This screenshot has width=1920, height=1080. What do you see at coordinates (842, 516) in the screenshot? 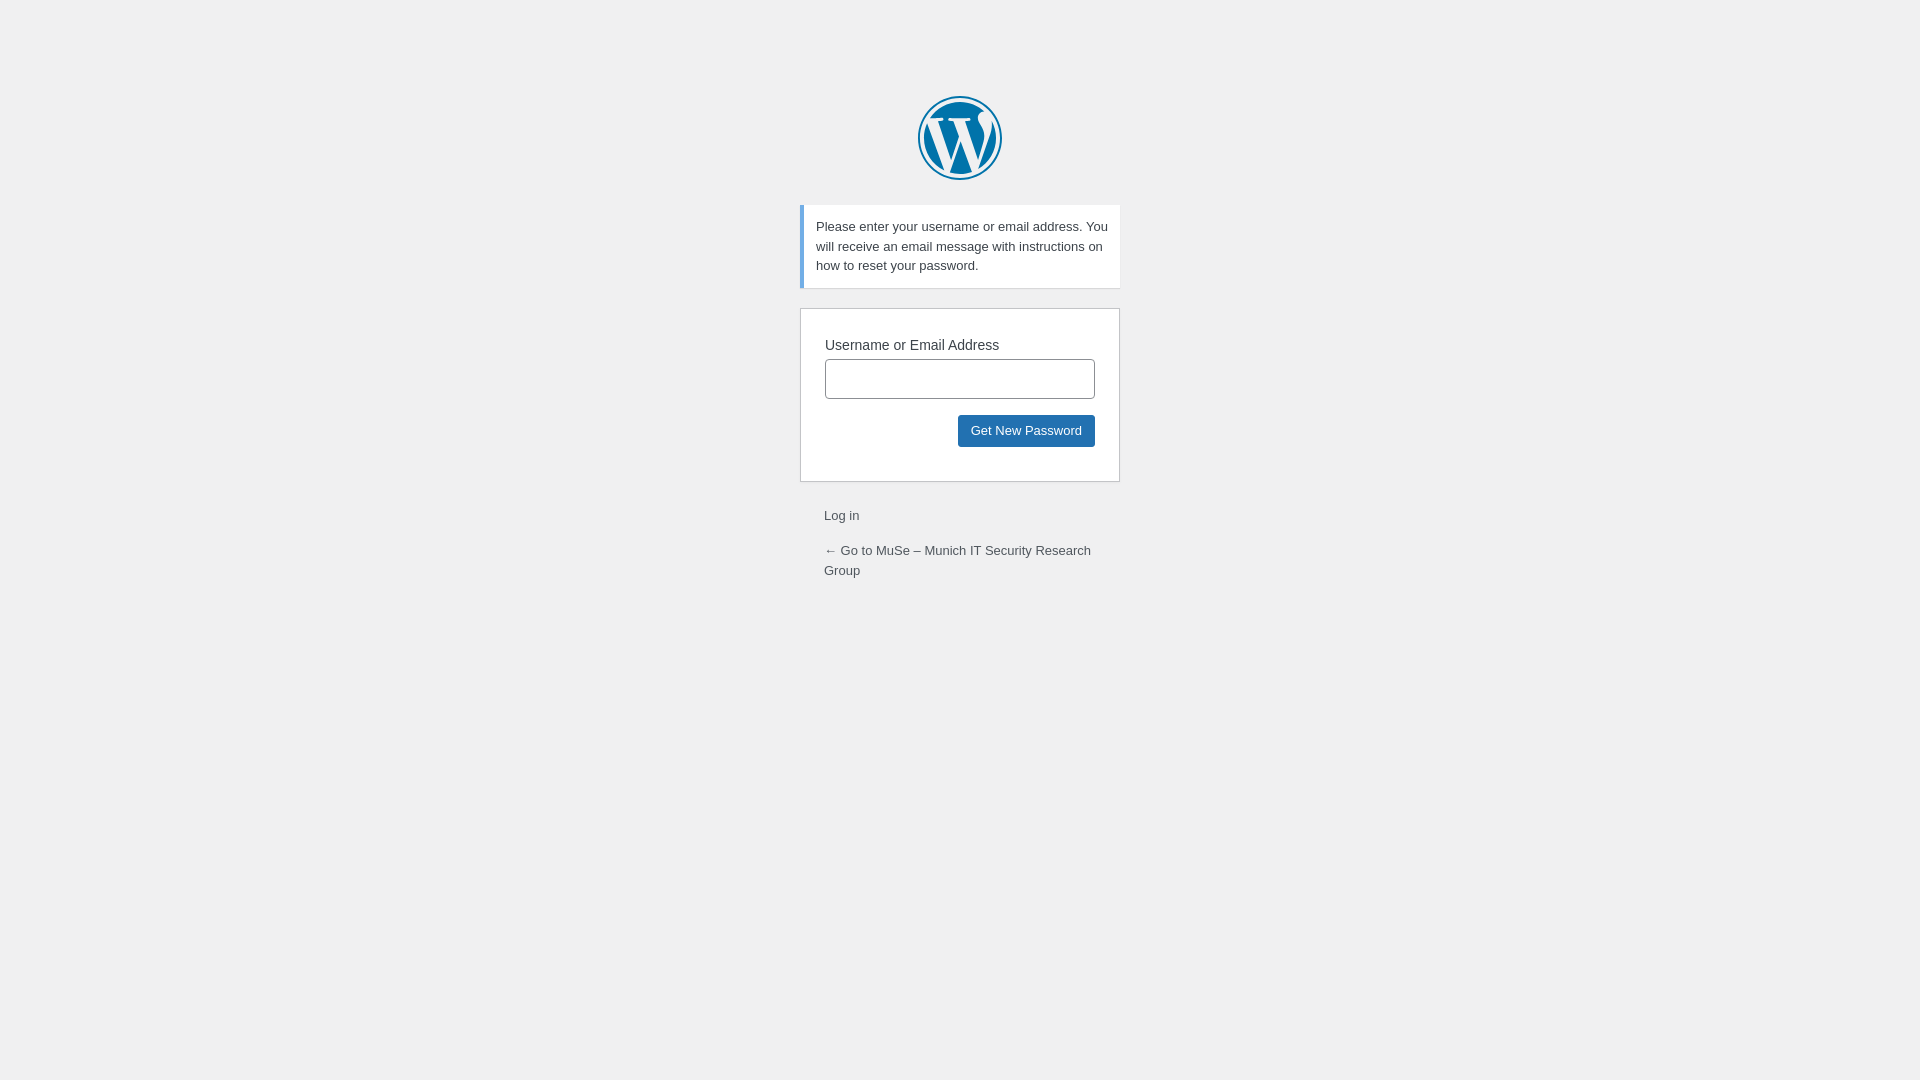
I see `Log in` at bounding box center [842, 516].